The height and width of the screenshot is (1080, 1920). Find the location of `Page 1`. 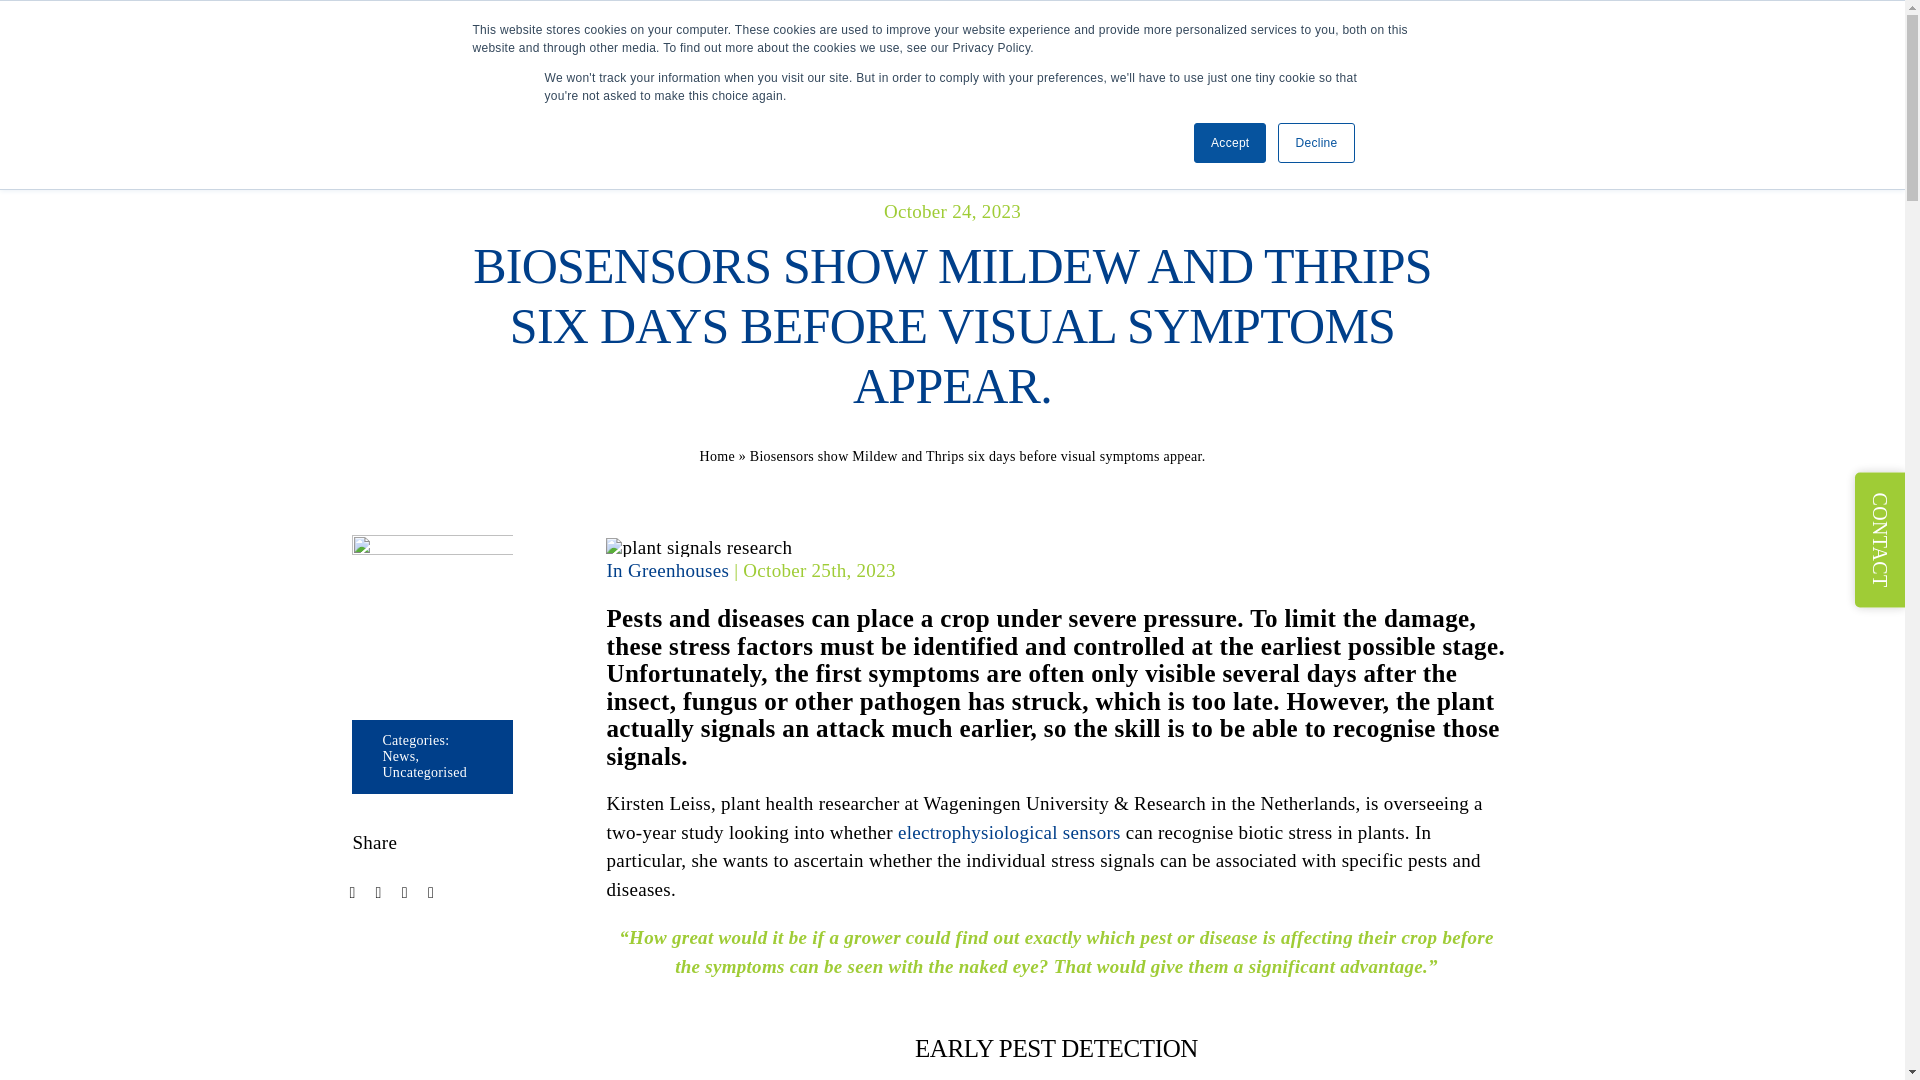

Page 1 is located at coordinates (1056, 1048).